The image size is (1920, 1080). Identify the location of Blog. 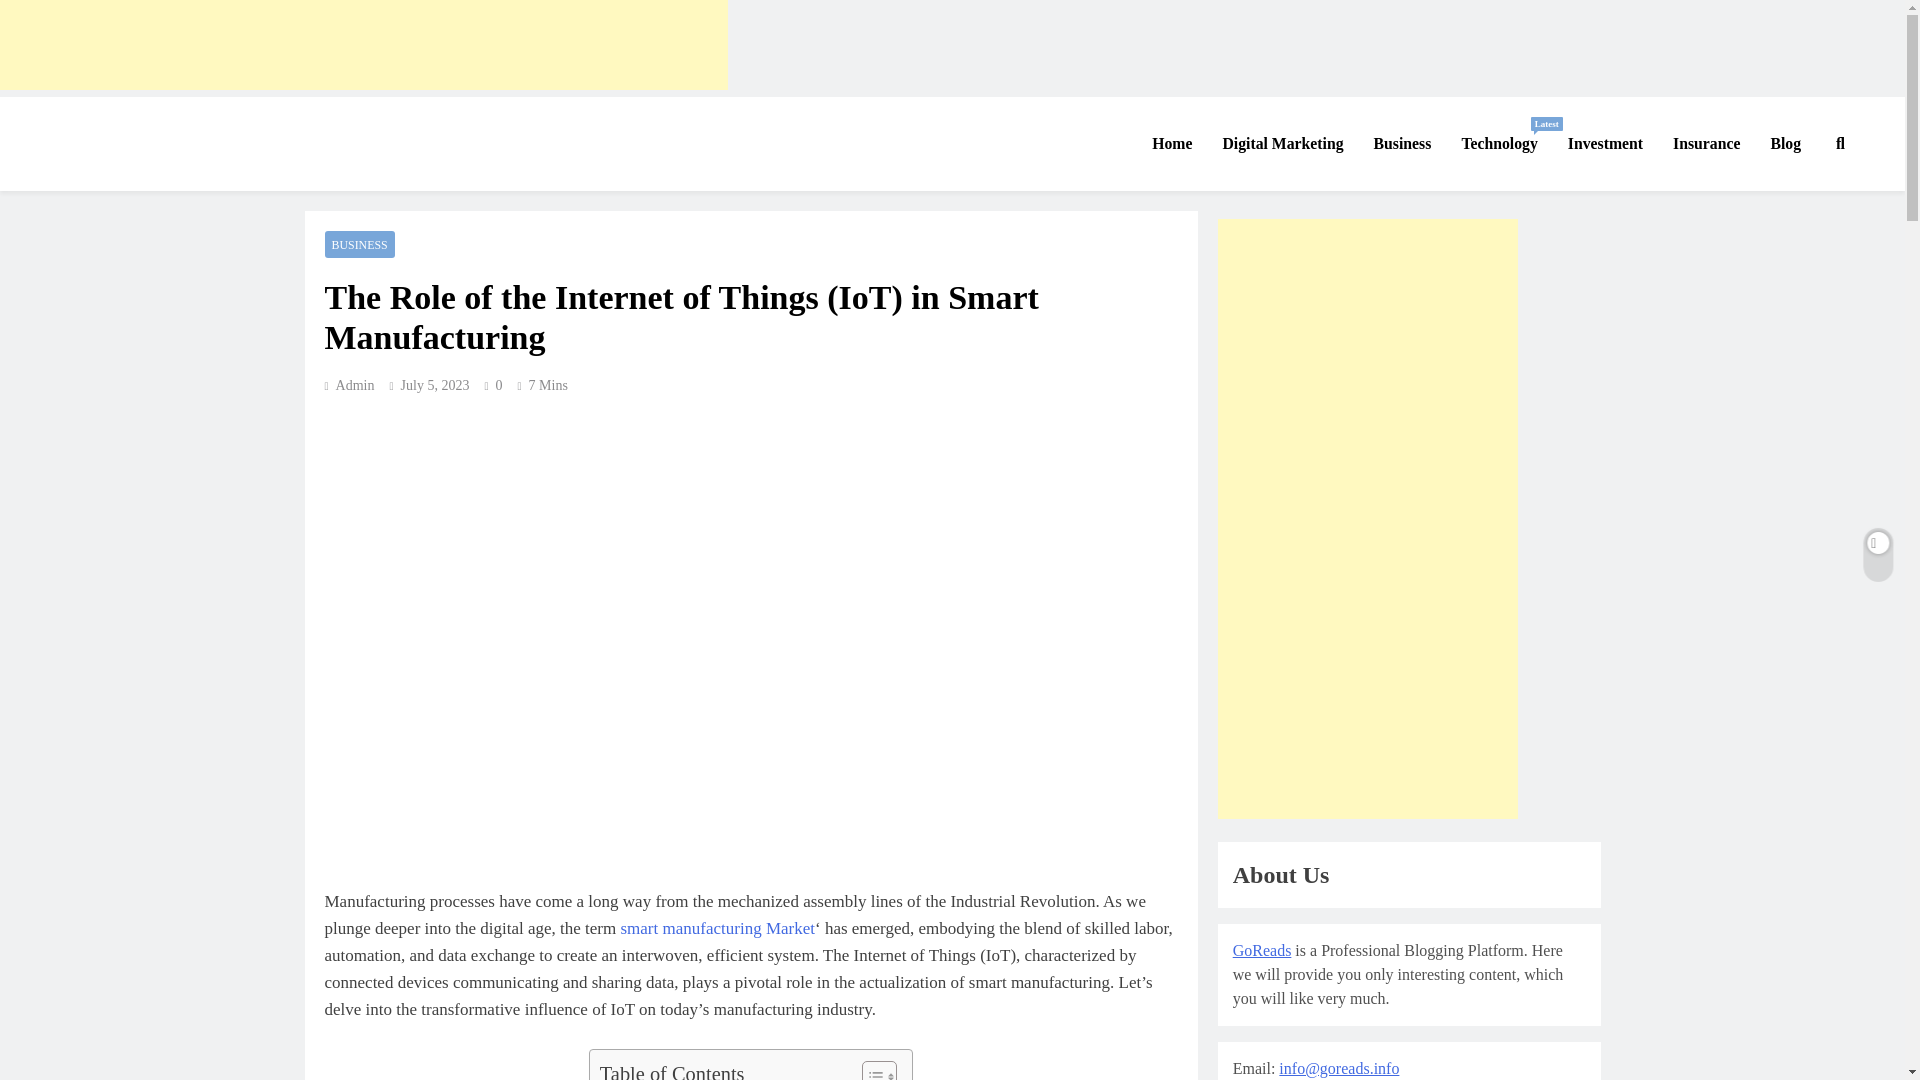
(1706, 143).